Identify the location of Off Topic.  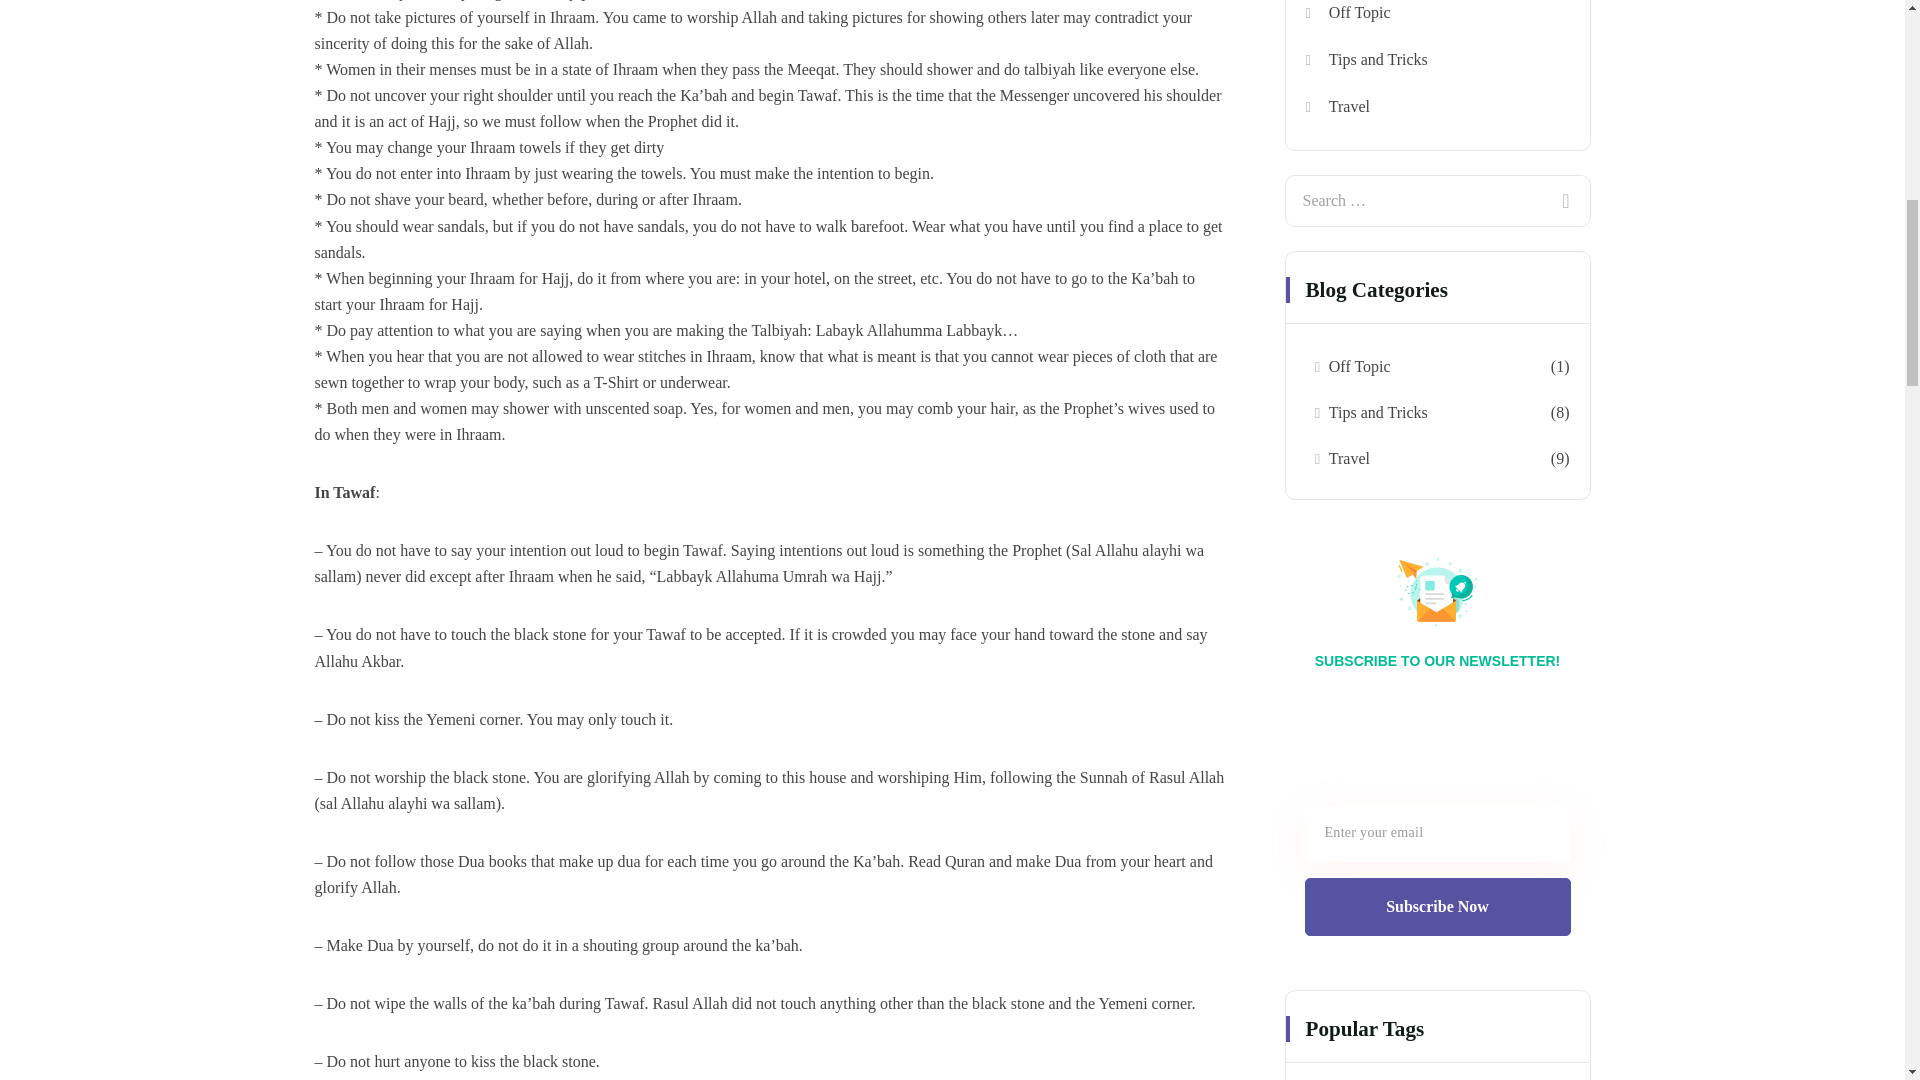
(1359, 367).